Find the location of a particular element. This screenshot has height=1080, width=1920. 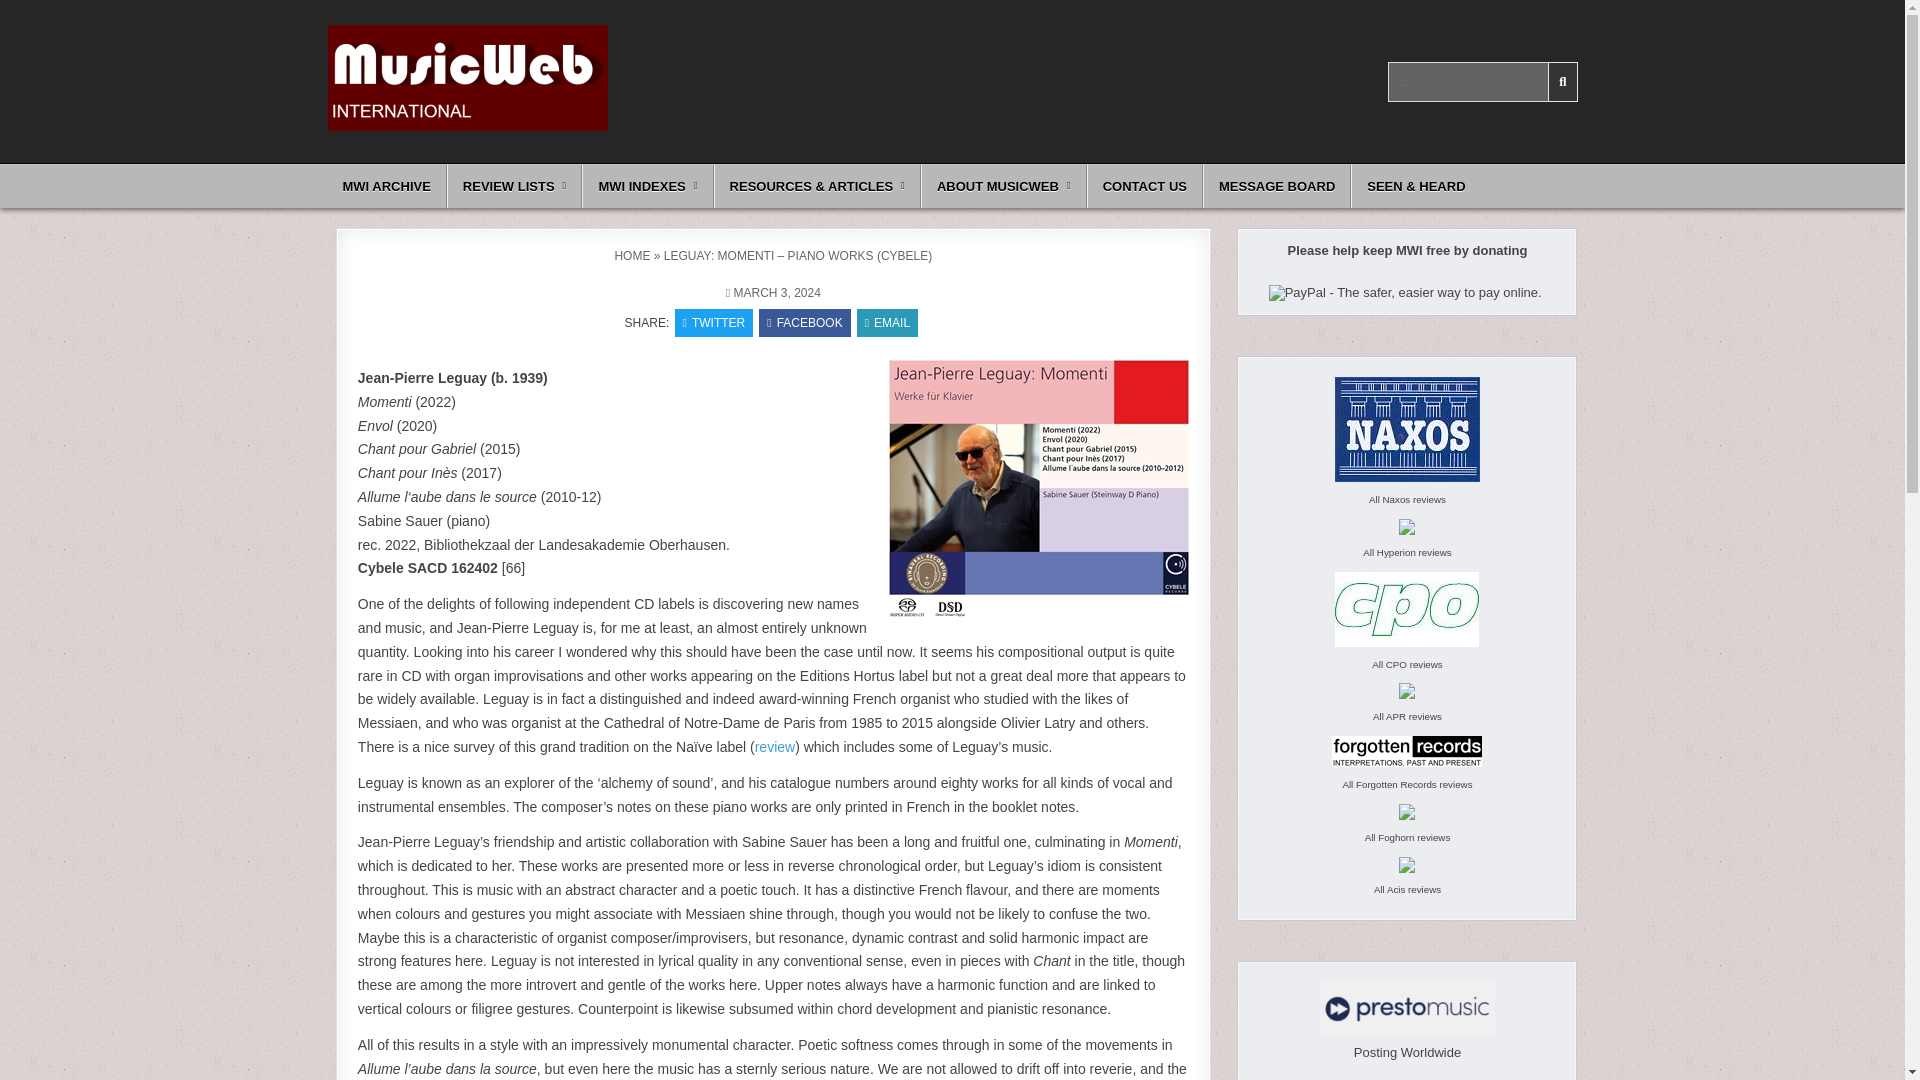

MESSAGE BOARD is located at coordinates (1277, 186).